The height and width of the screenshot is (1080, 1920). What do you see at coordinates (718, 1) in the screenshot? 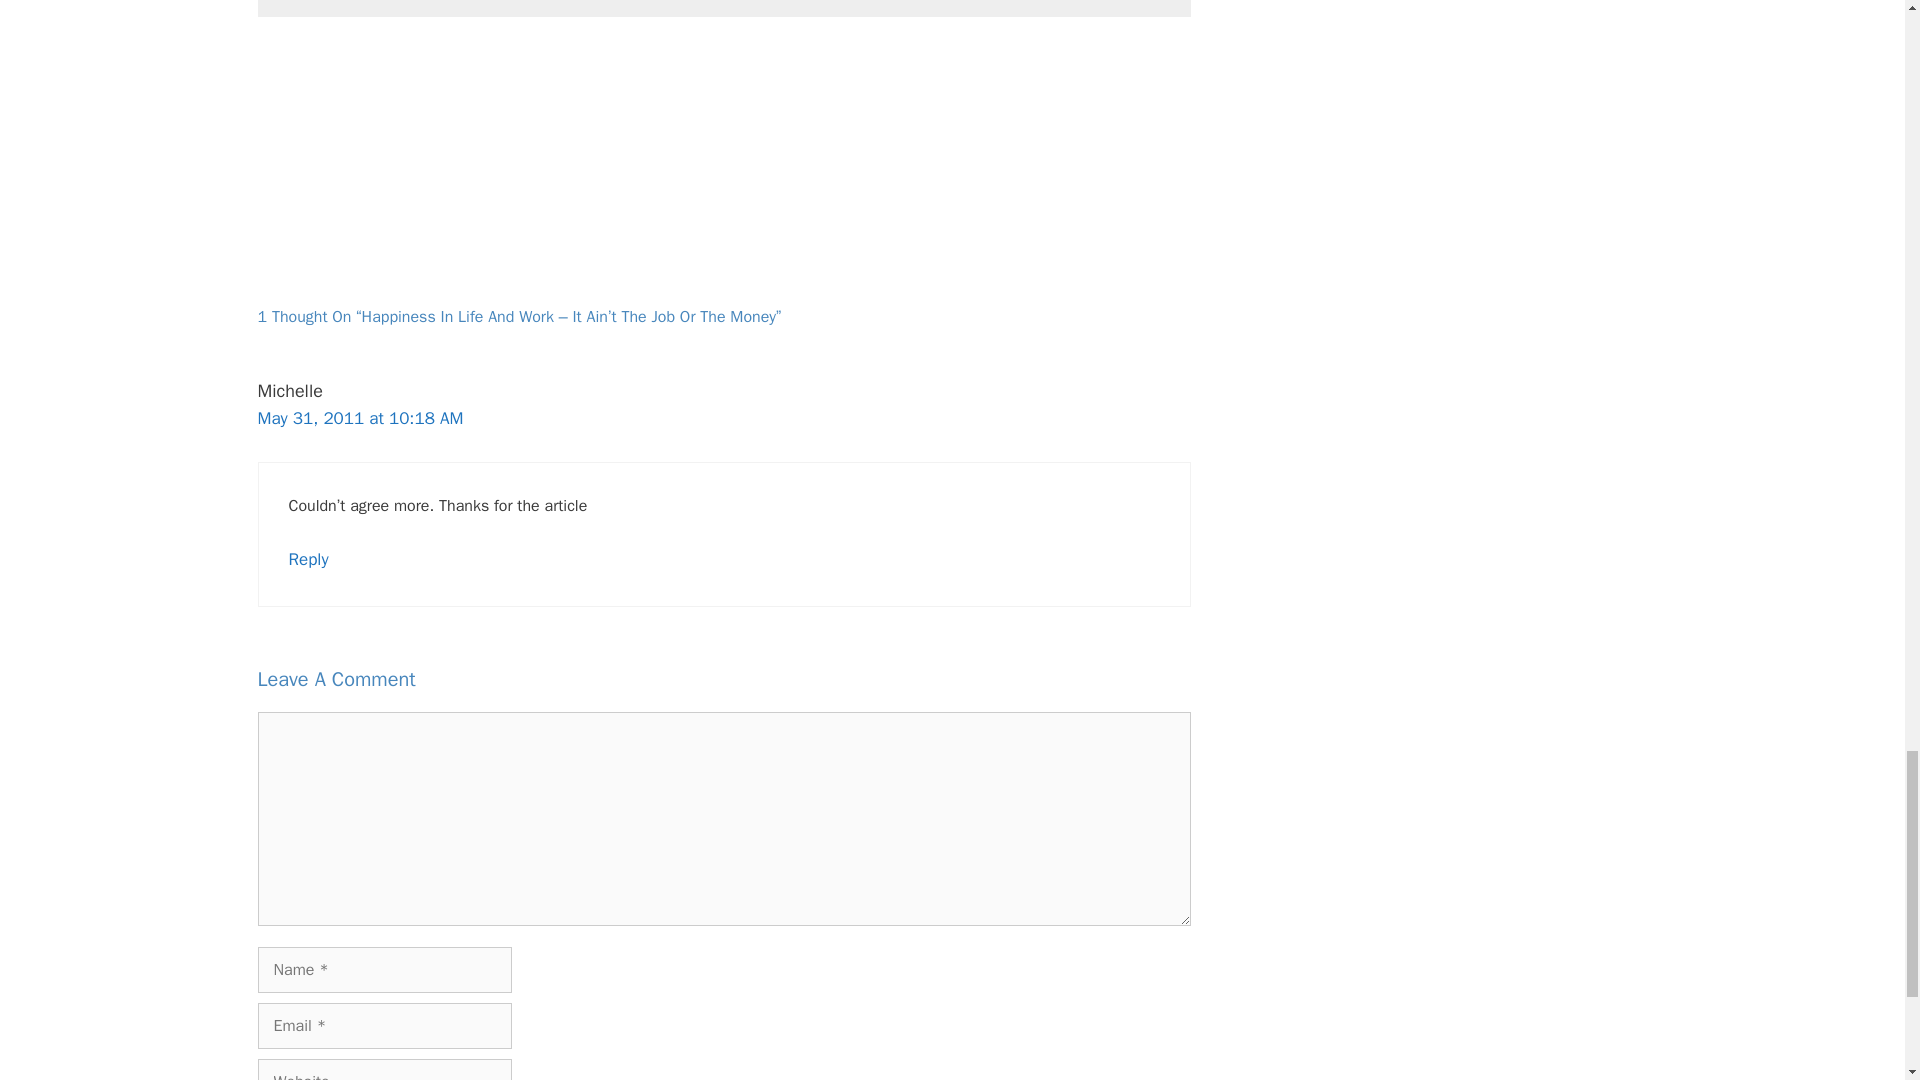
I see `Twitter` at bounding box center [718, 1].